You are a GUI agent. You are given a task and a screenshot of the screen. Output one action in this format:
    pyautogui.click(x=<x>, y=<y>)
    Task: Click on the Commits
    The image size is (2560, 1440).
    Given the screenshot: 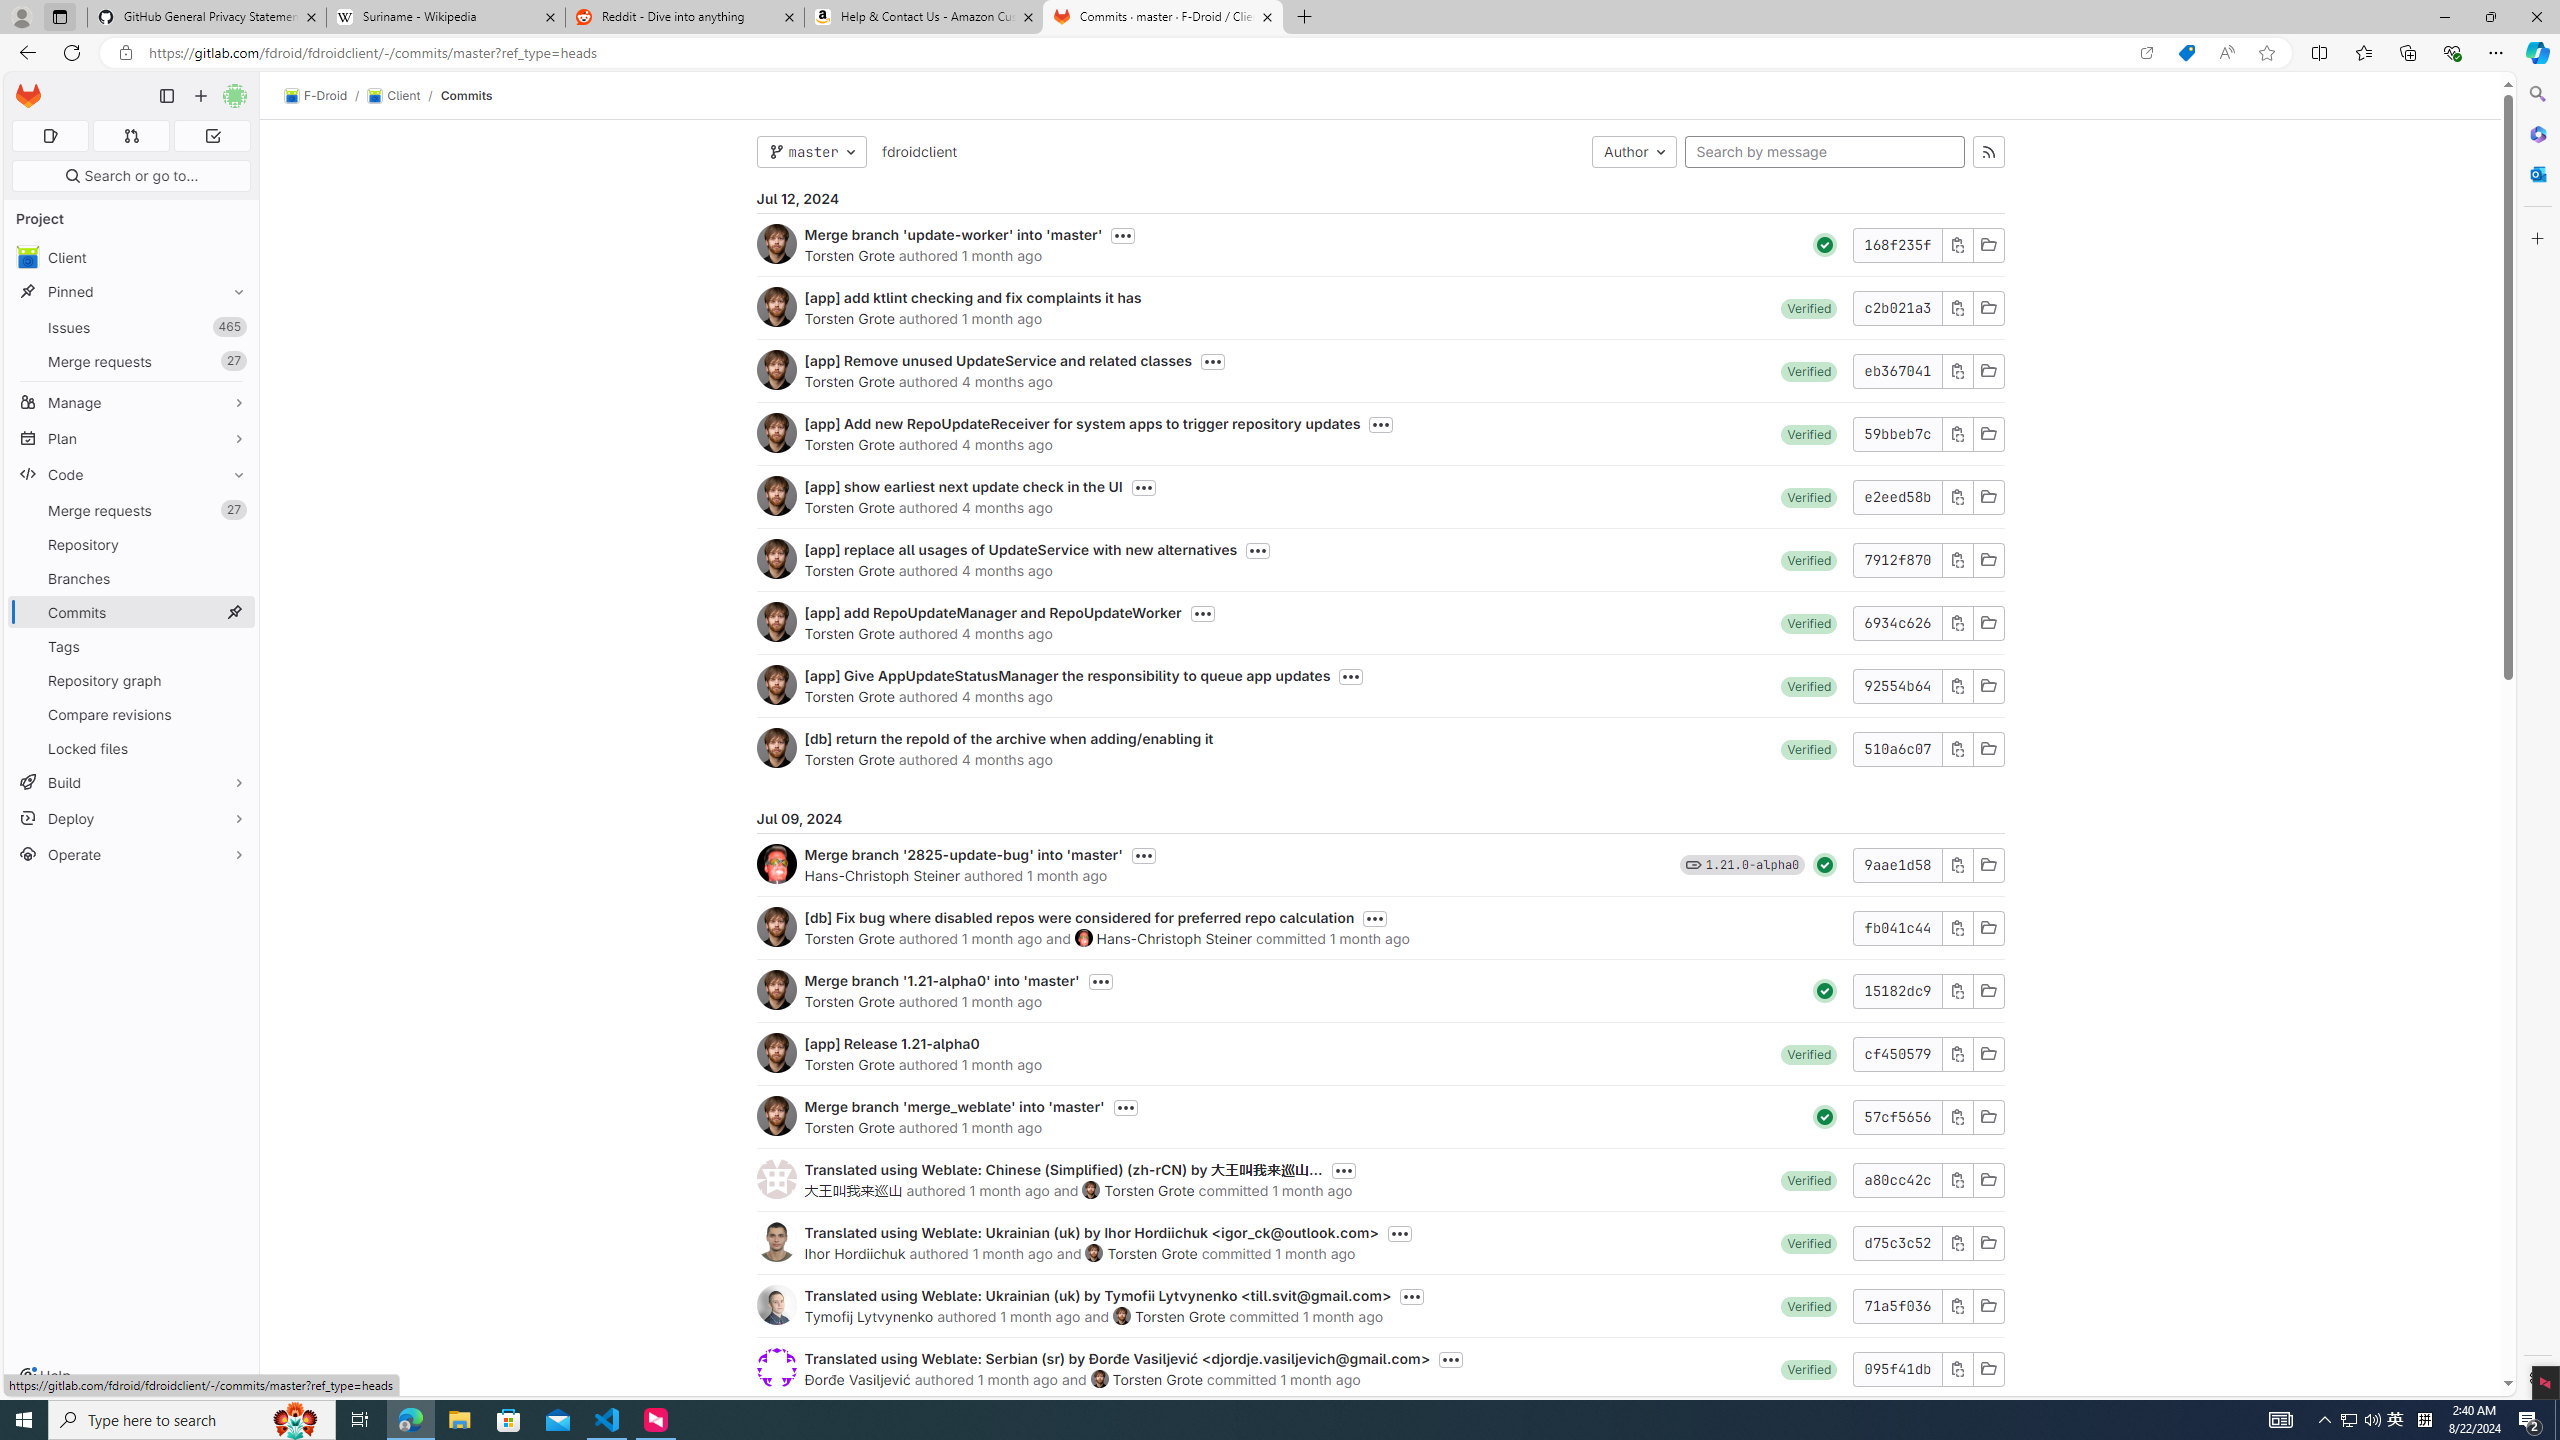 What is the action you would take?
    pyautogui.click(x=467, y=95)
    